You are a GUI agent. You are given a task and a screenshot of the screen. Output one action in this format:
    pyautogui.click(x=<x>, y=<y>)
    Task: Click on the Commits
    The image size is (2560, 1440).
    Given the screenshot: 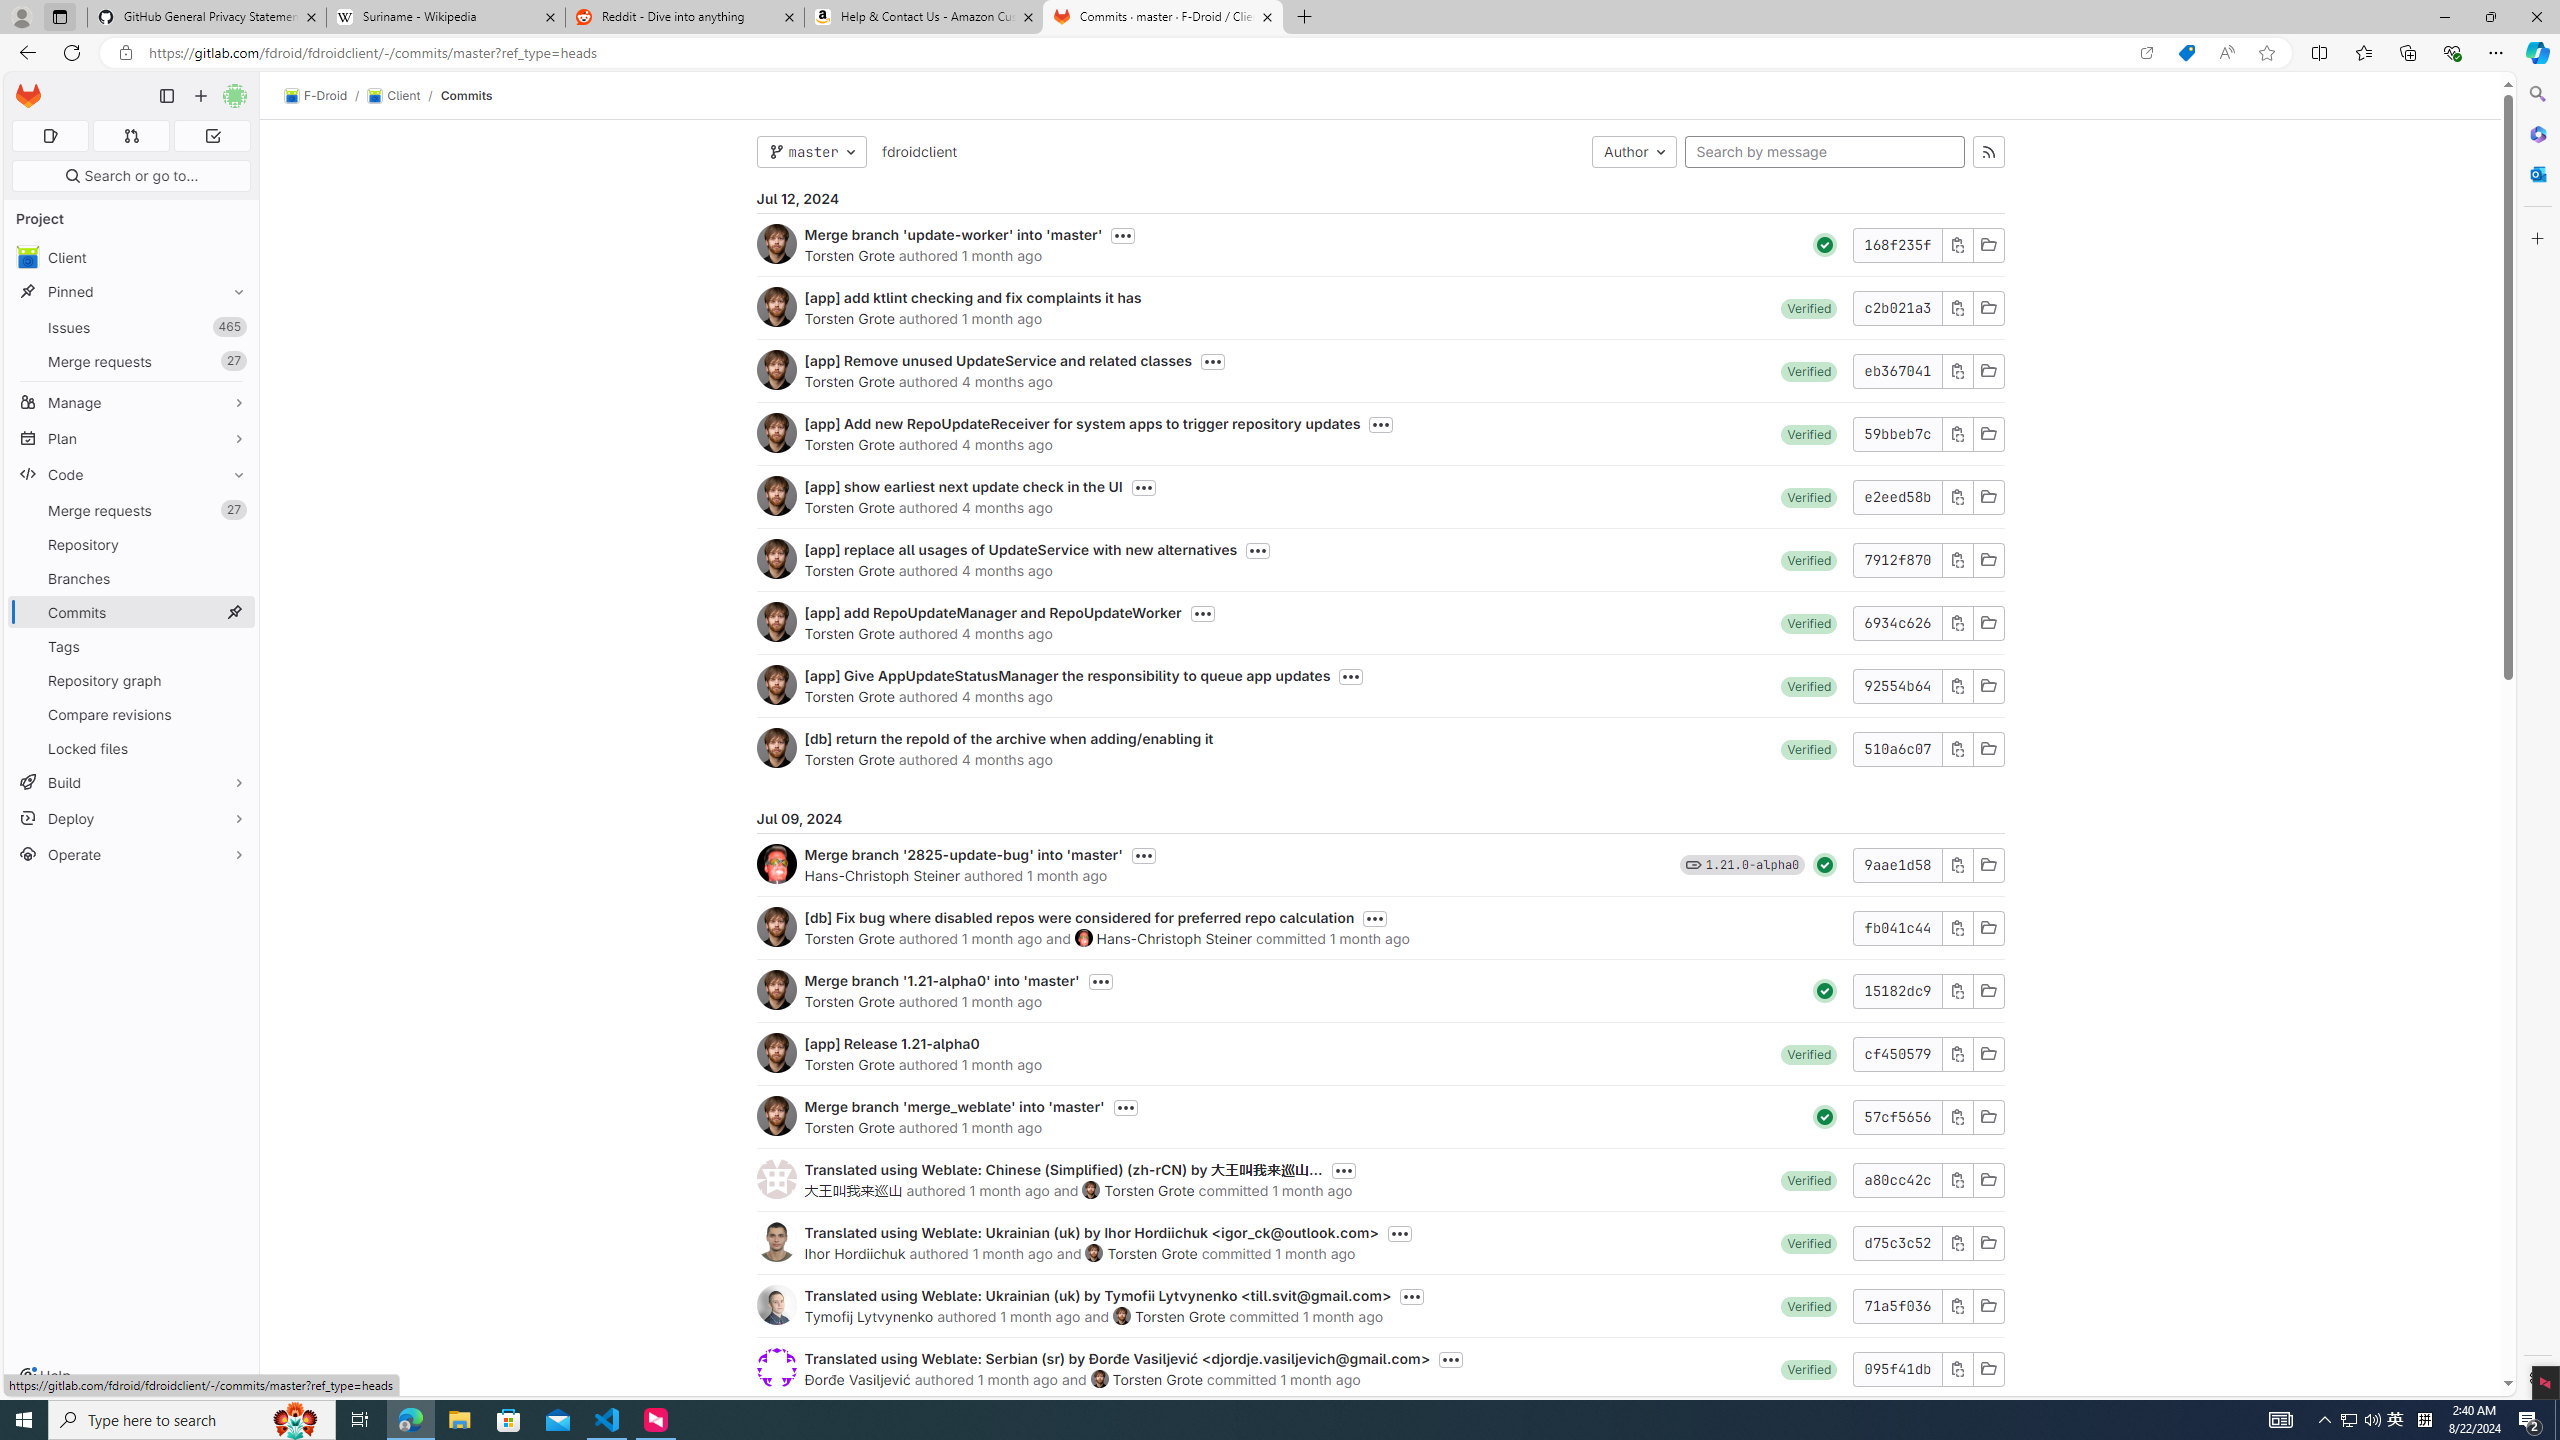 What is the action you would take?
    pyautogui.click(x=467, y=95)
    